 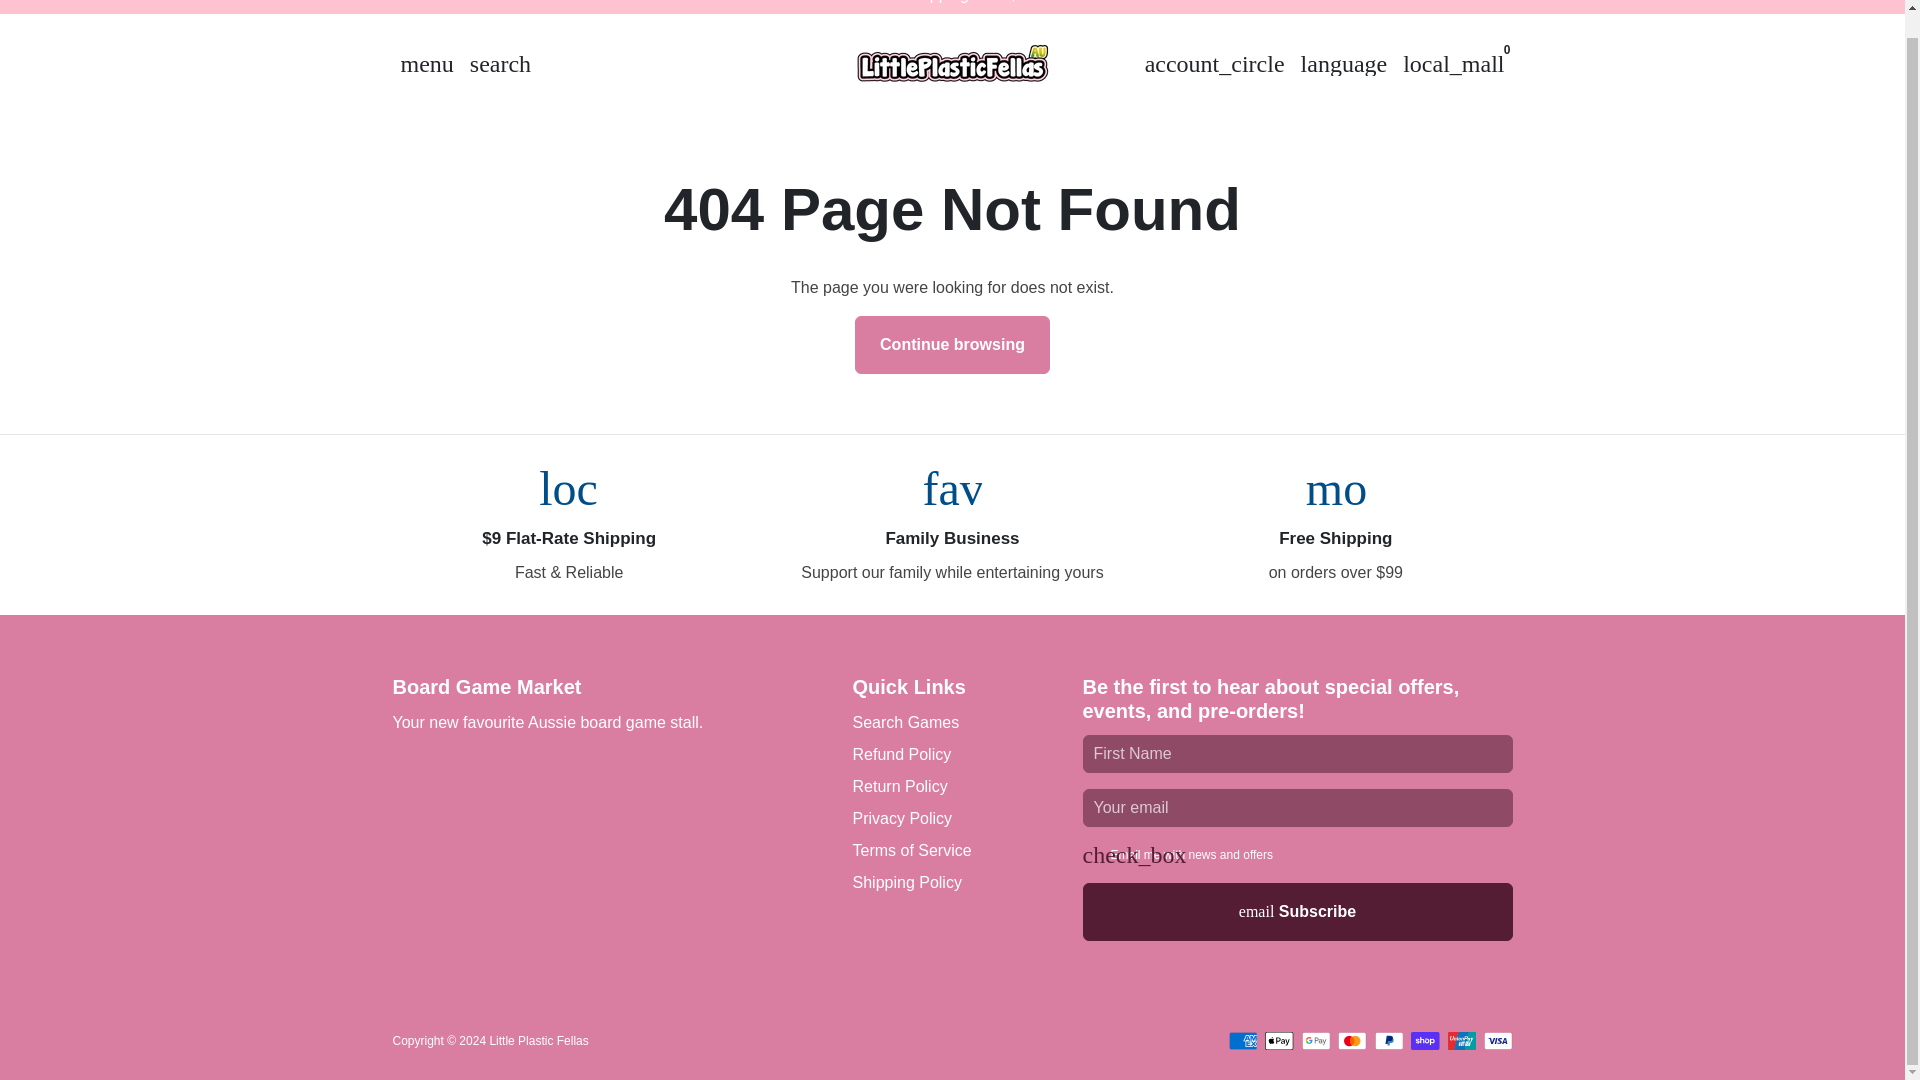 I want to click on Apple Pay, so click(x=1280, y=1040).